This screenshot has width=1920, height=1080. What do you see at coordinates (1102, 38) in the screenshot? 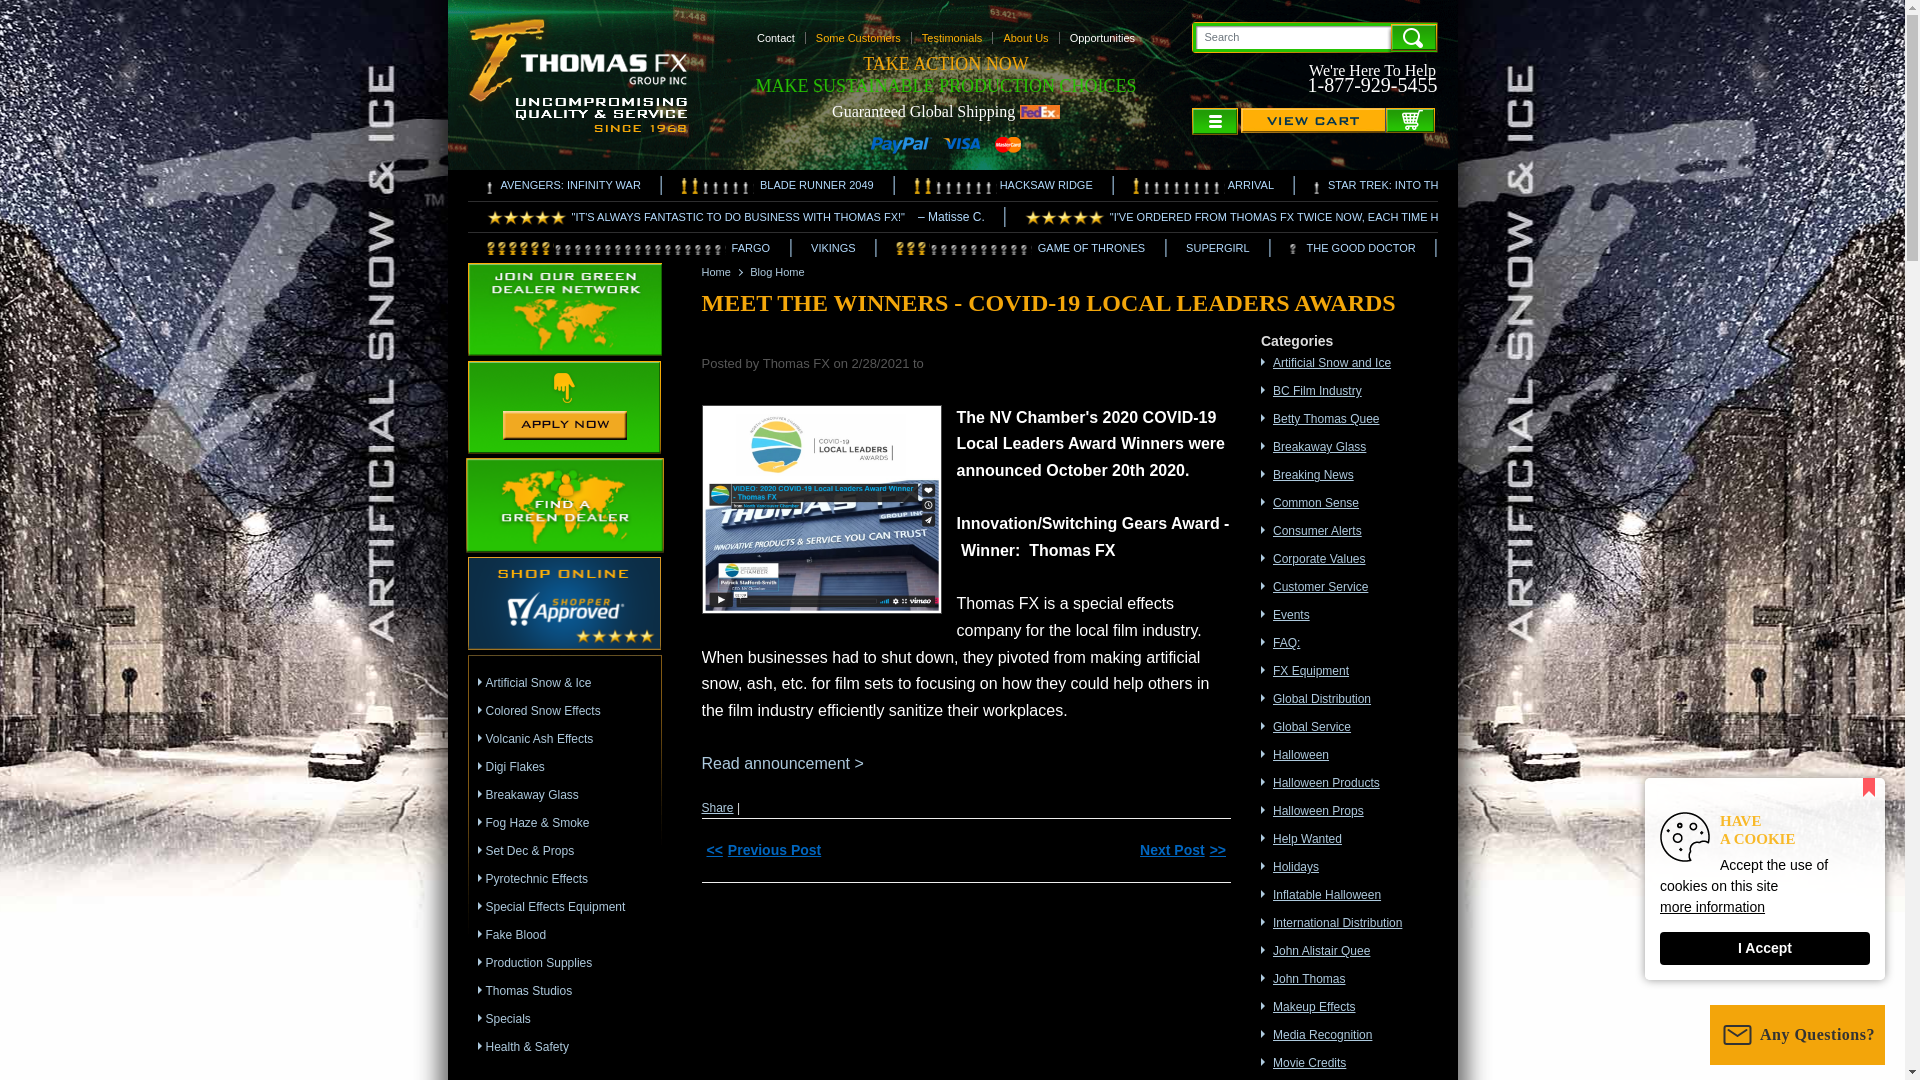
I see `About Us` at bounding box center [1102, 38].